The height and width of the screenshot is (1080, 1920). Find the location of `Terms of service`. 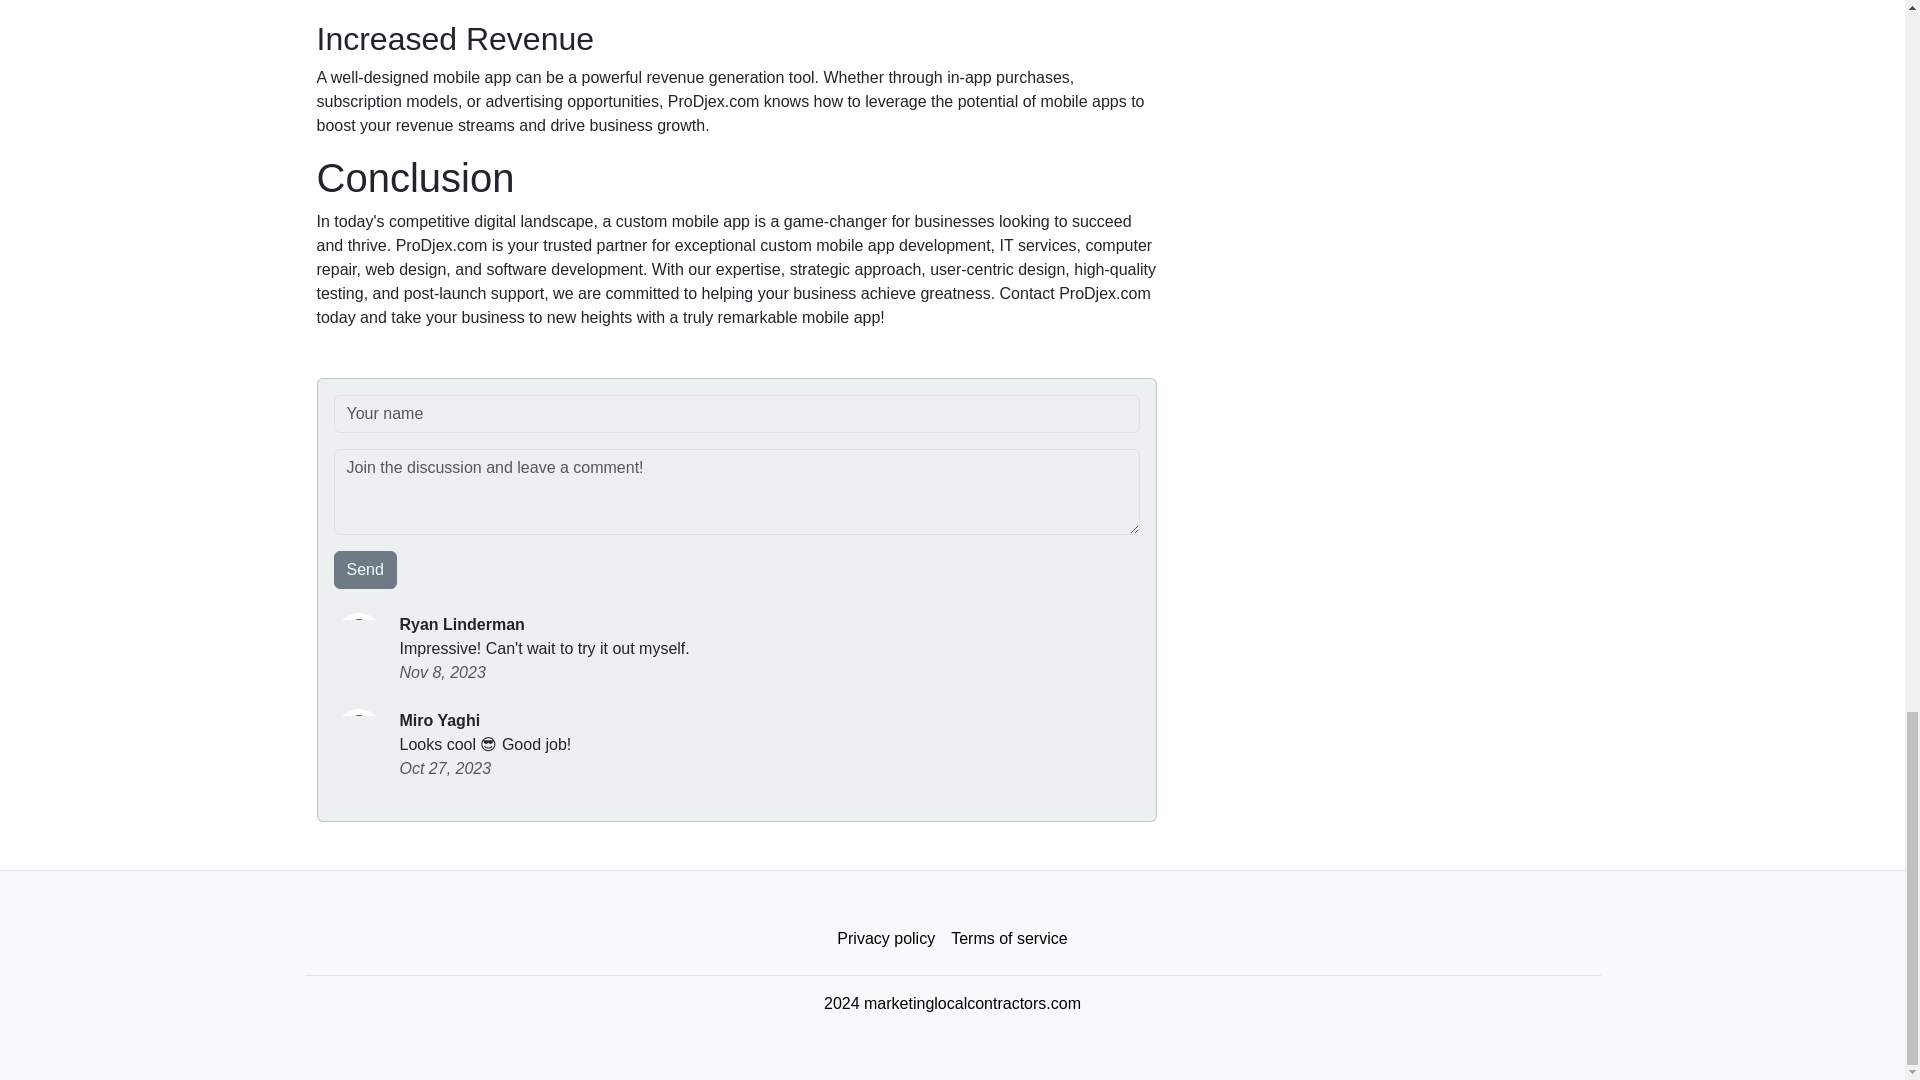

Terms of service is located at coordinates (1008, 939).